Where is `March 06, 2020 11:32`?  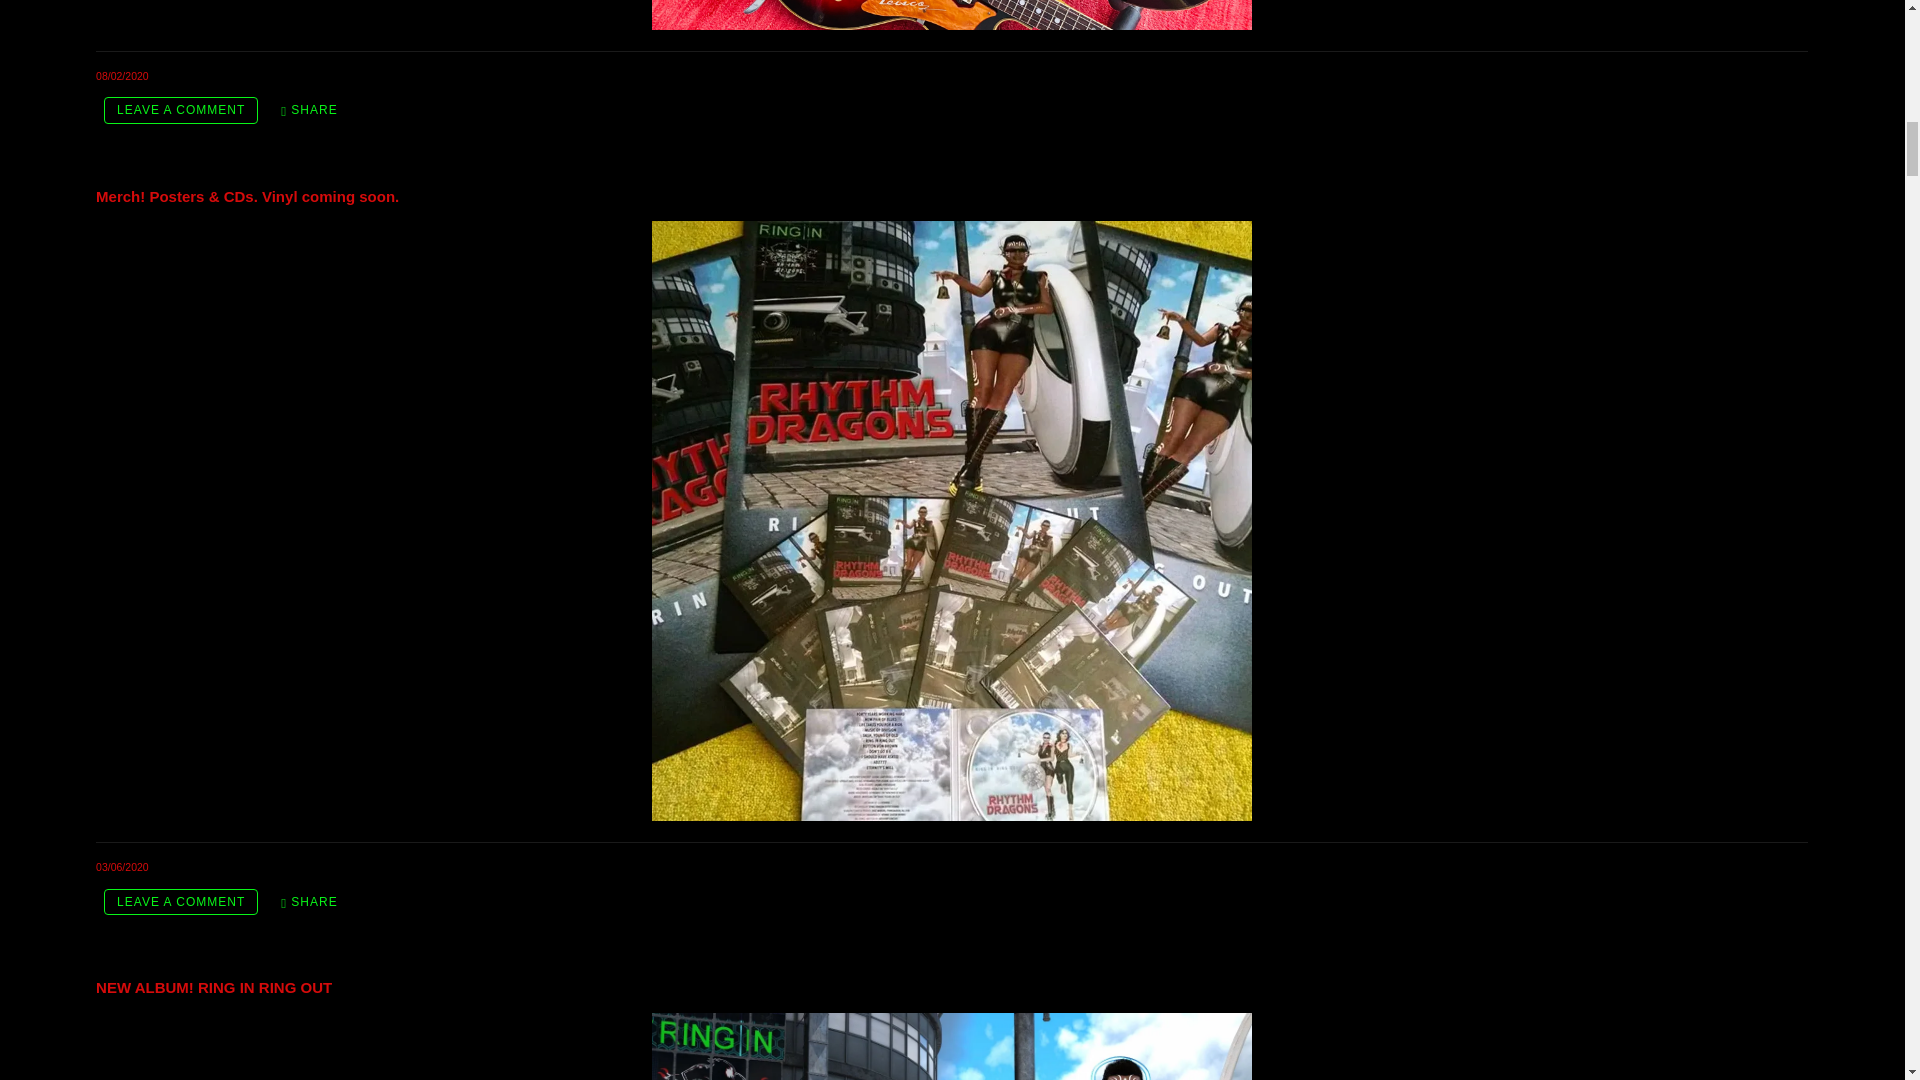 March 06, 2020 11:32 is located at coordinates (122, 866).